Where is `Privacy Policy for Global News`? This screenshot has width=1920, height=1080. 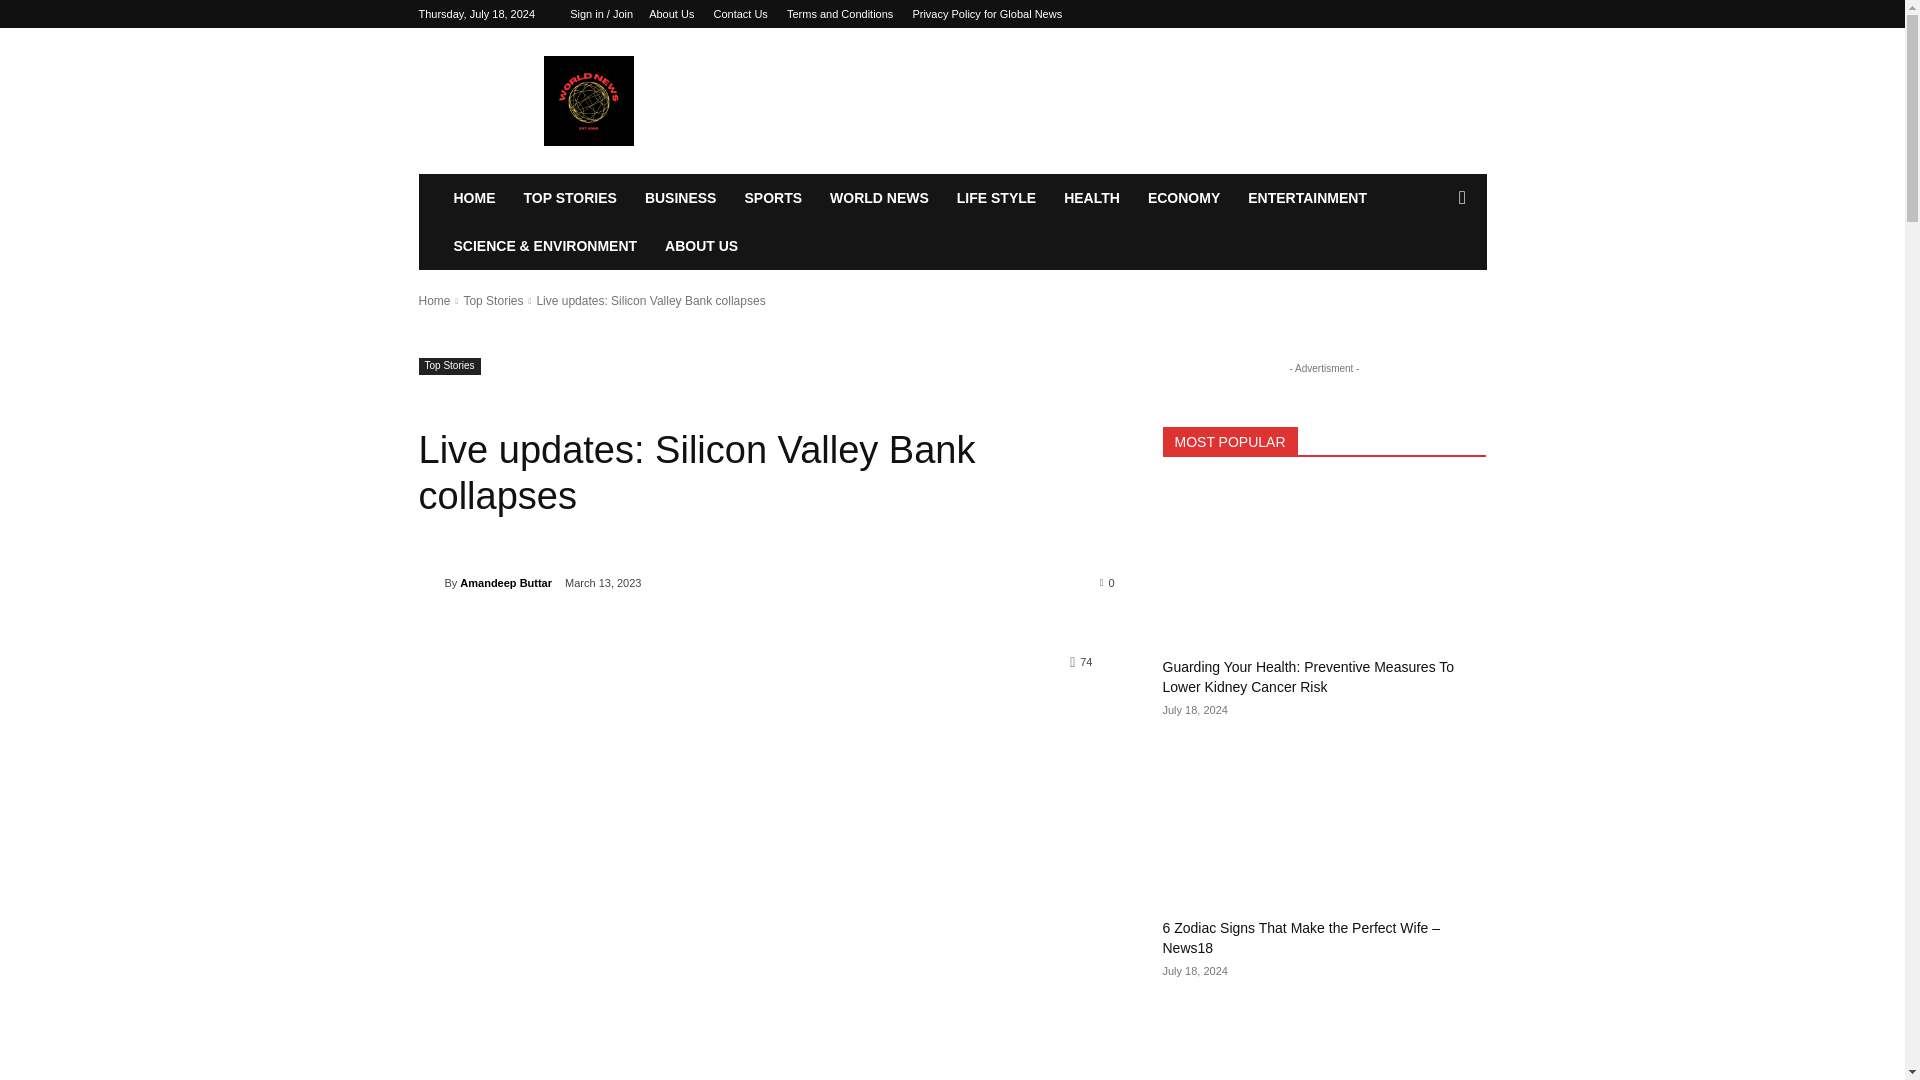 Privacy Policy for Global News is located at coordinates (986, 14).